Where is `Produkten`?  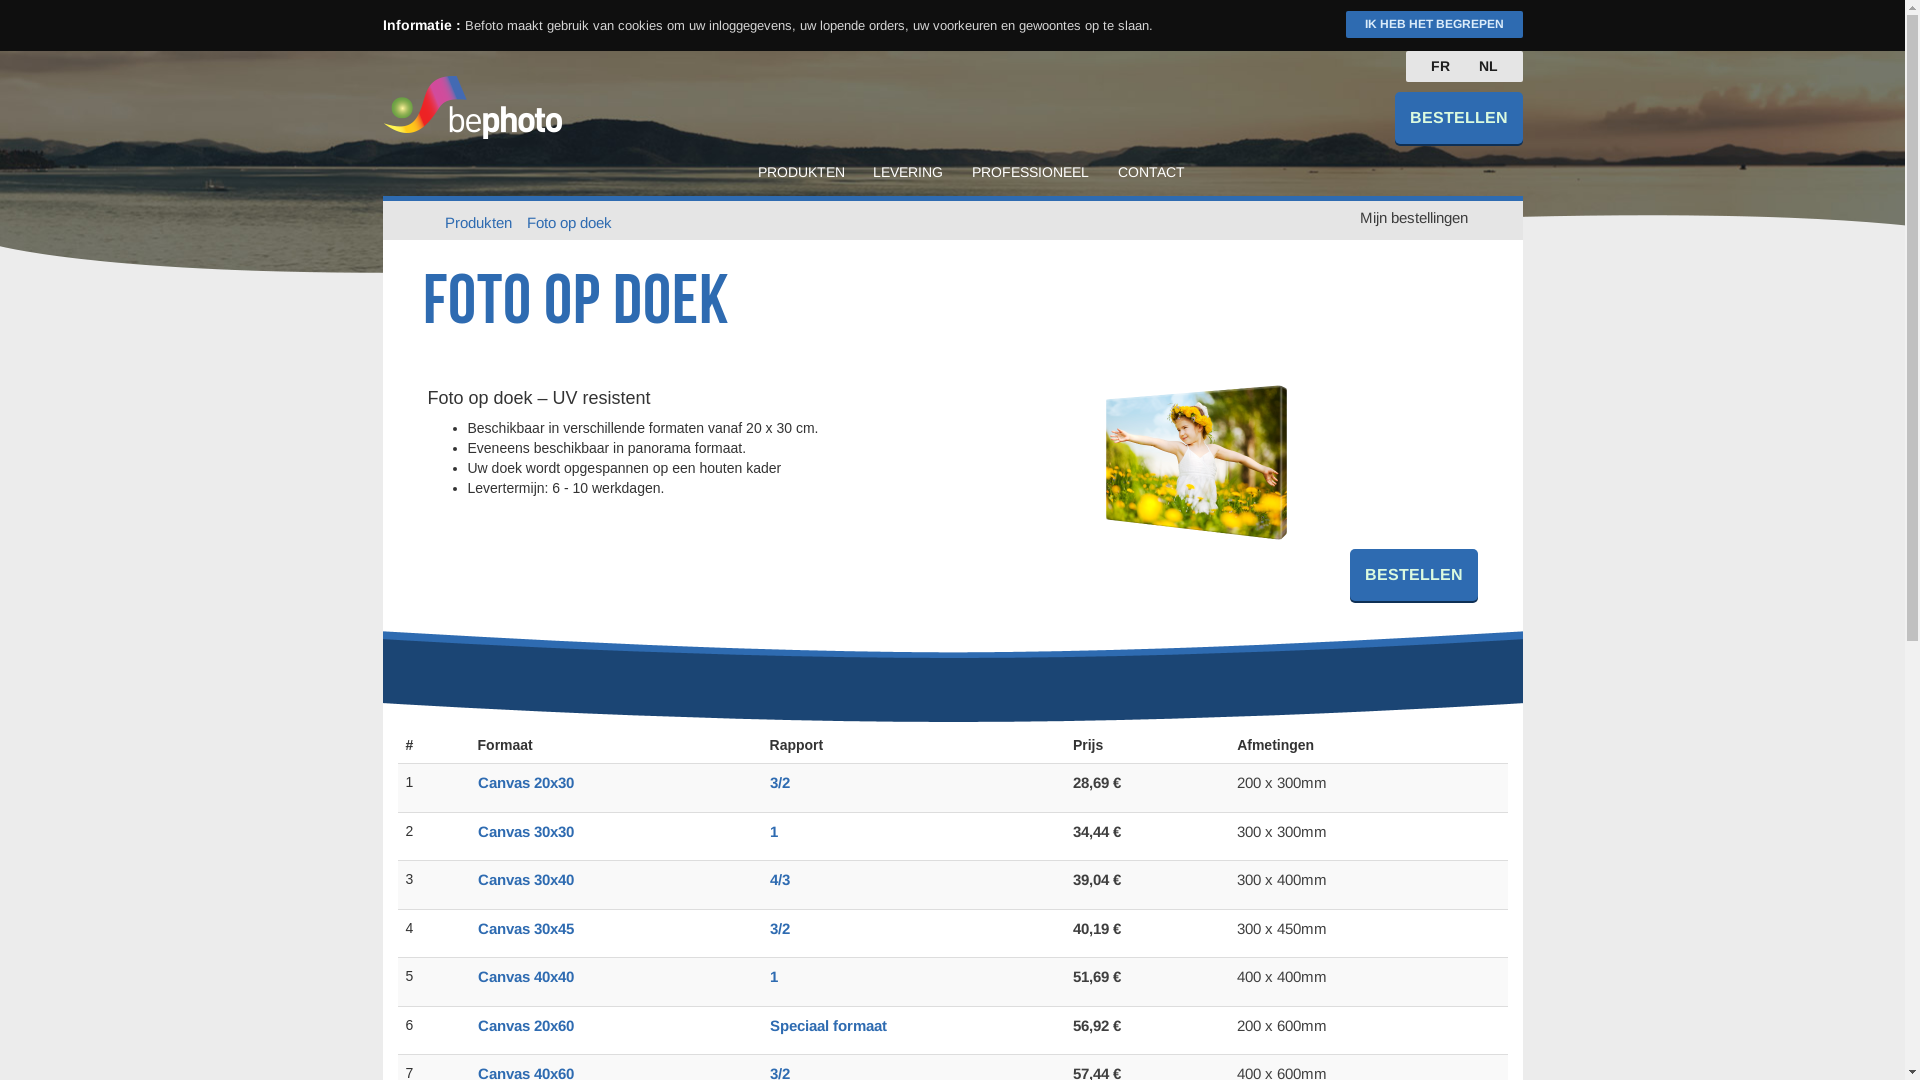 Produkten is located at coordinates (478, 223).